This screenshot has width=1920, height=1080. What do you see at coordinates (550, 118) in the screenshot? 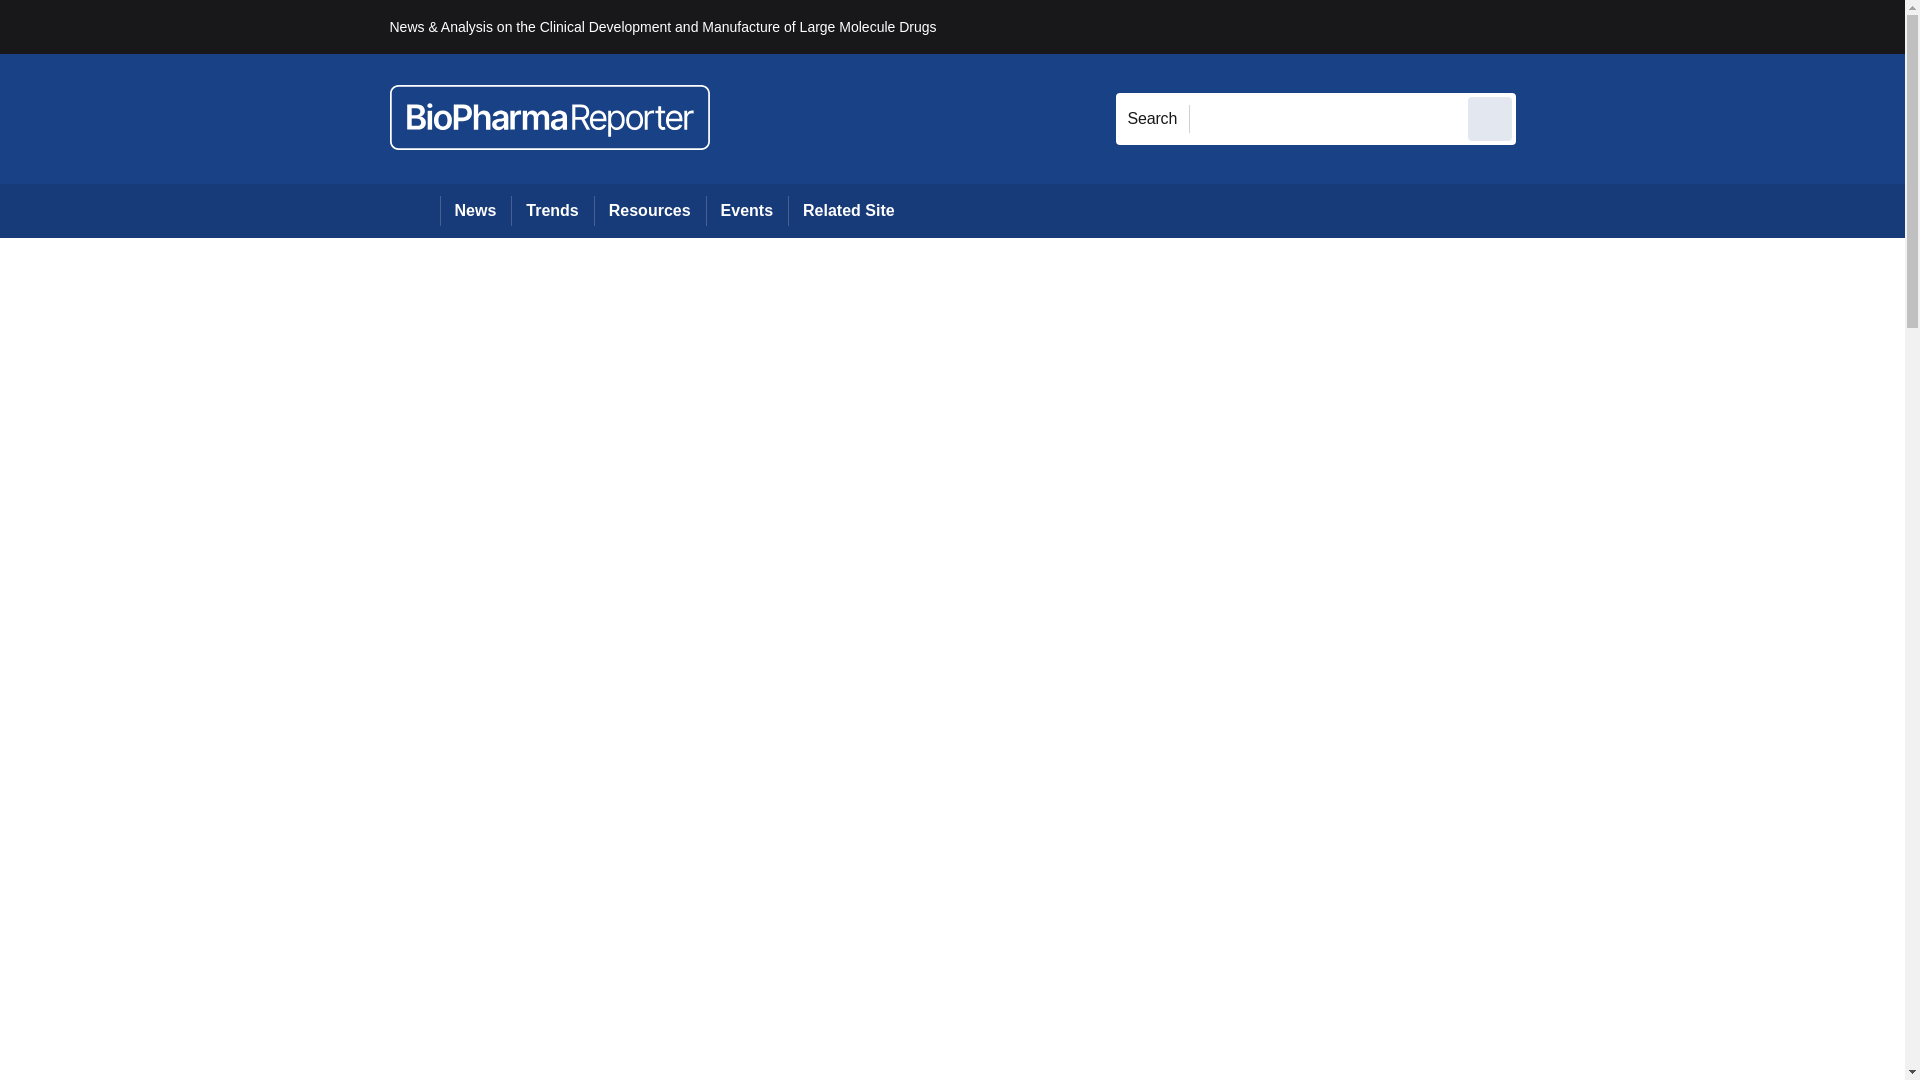
I see `BioPharmaReporter` at bounding box center [550, 118].